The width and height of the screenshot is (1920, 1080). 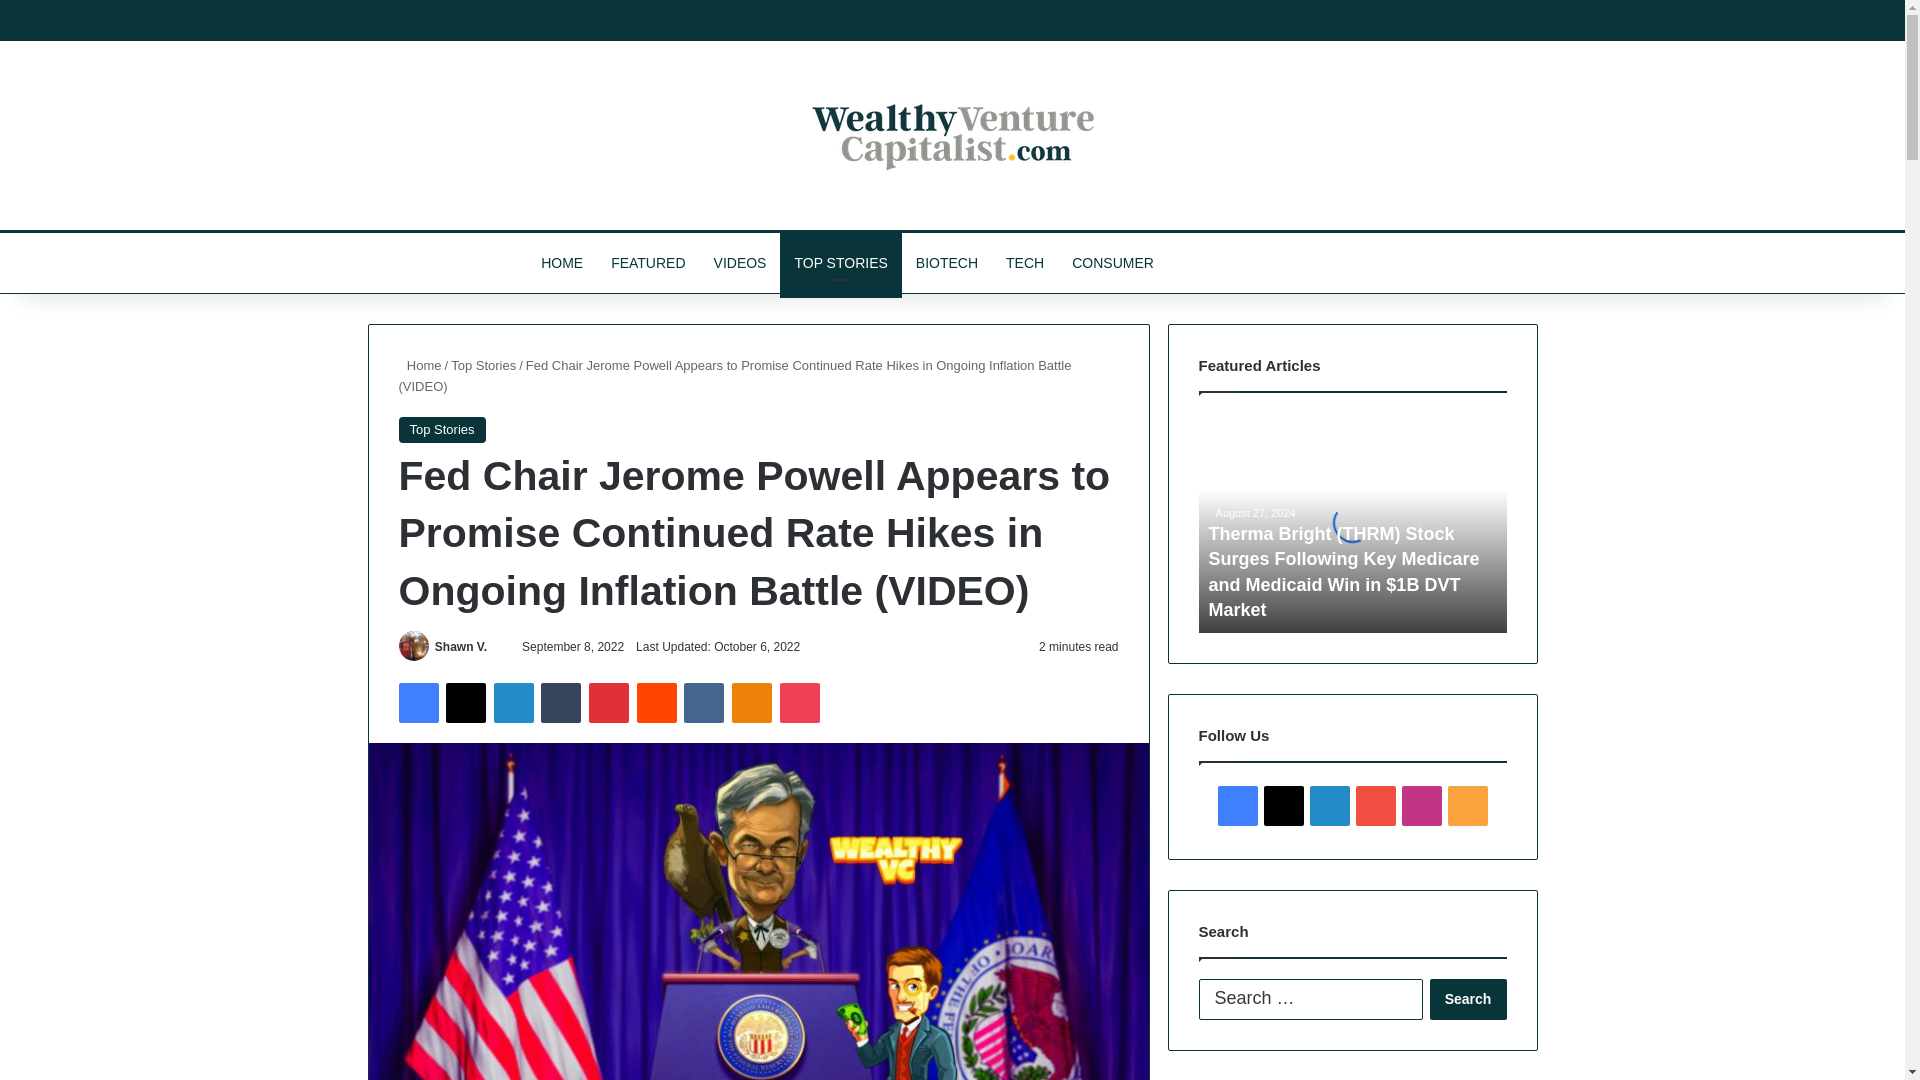 What do you see at coordinates (703, 702) in the screenshot?
I see `VKontakte` at bounding box center [703, 702].